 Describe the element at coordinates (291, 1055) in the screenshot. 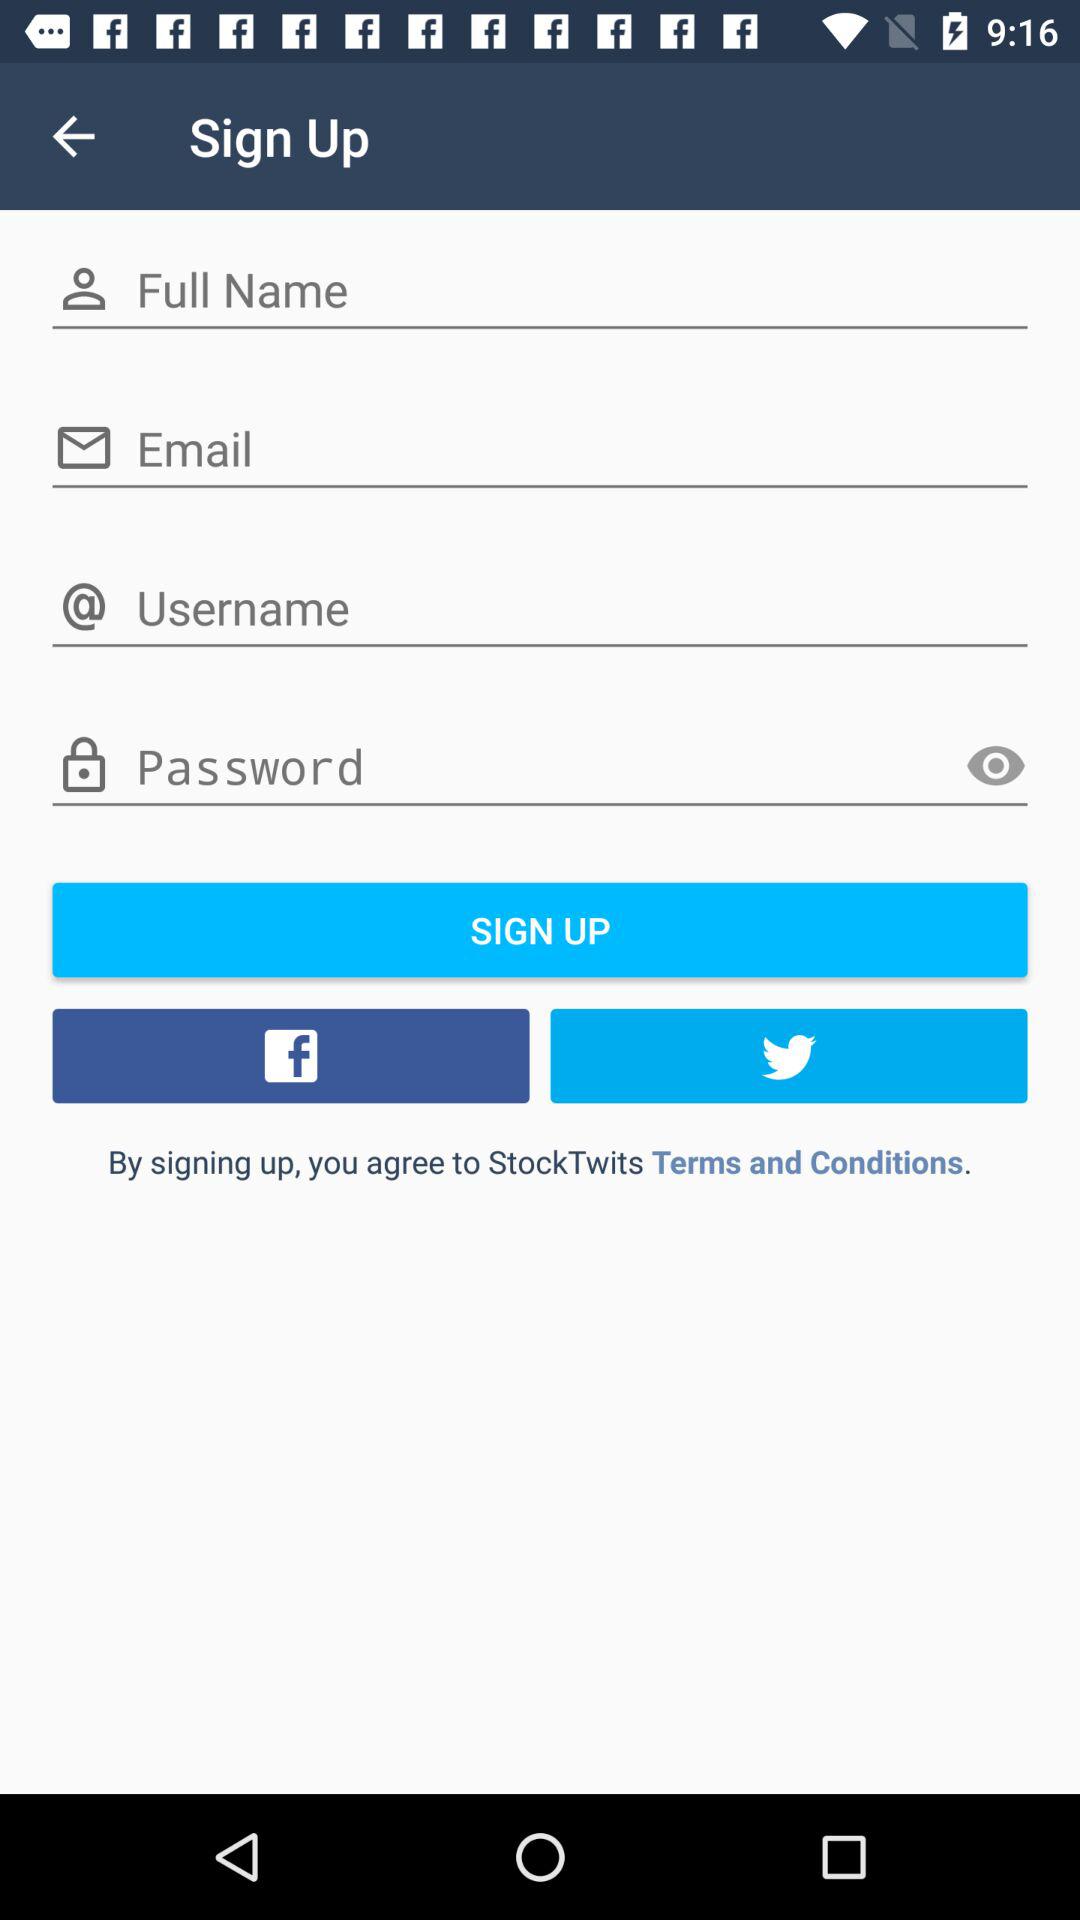

I see `tap icon above the by signing up icon` at that location.